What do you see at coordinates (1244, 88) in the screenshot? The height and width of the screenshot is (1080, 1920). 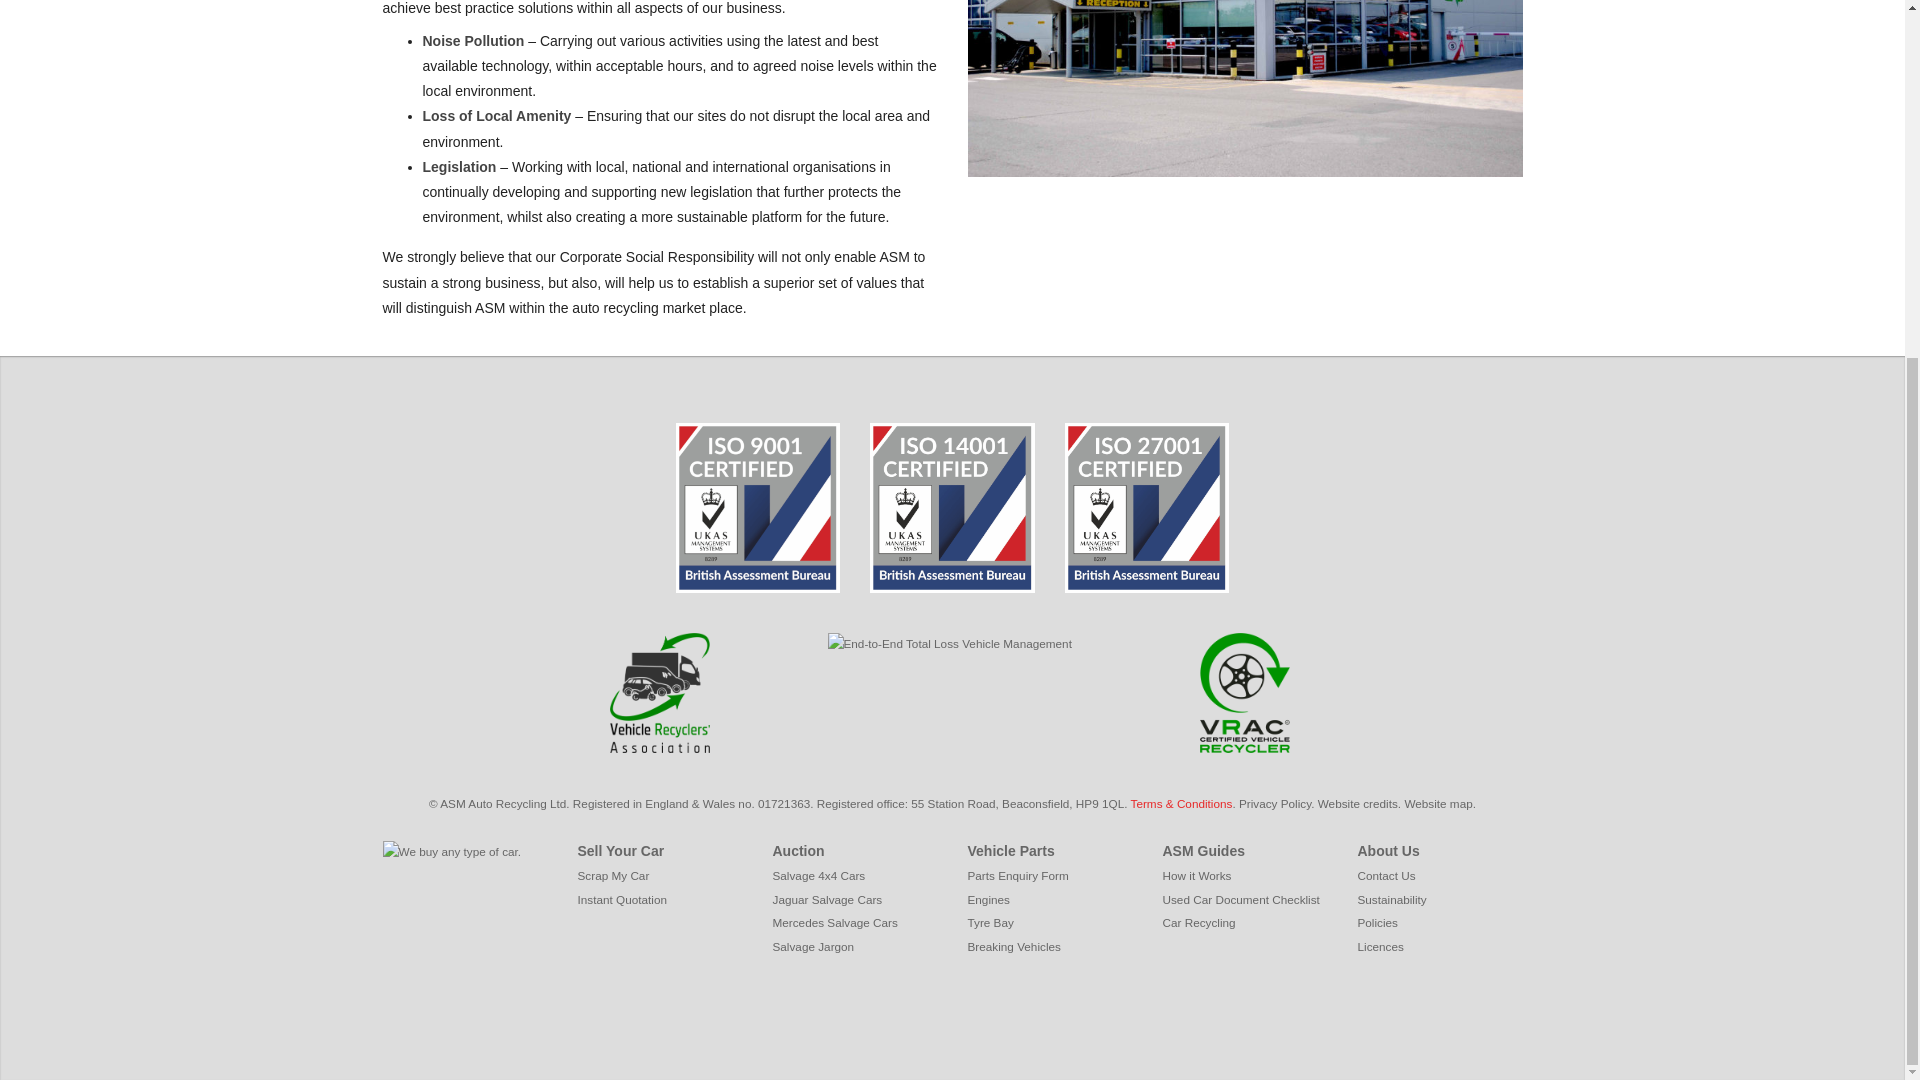 I see `ASM building in Thame near Oxford` at bounding box center [1244, 88].